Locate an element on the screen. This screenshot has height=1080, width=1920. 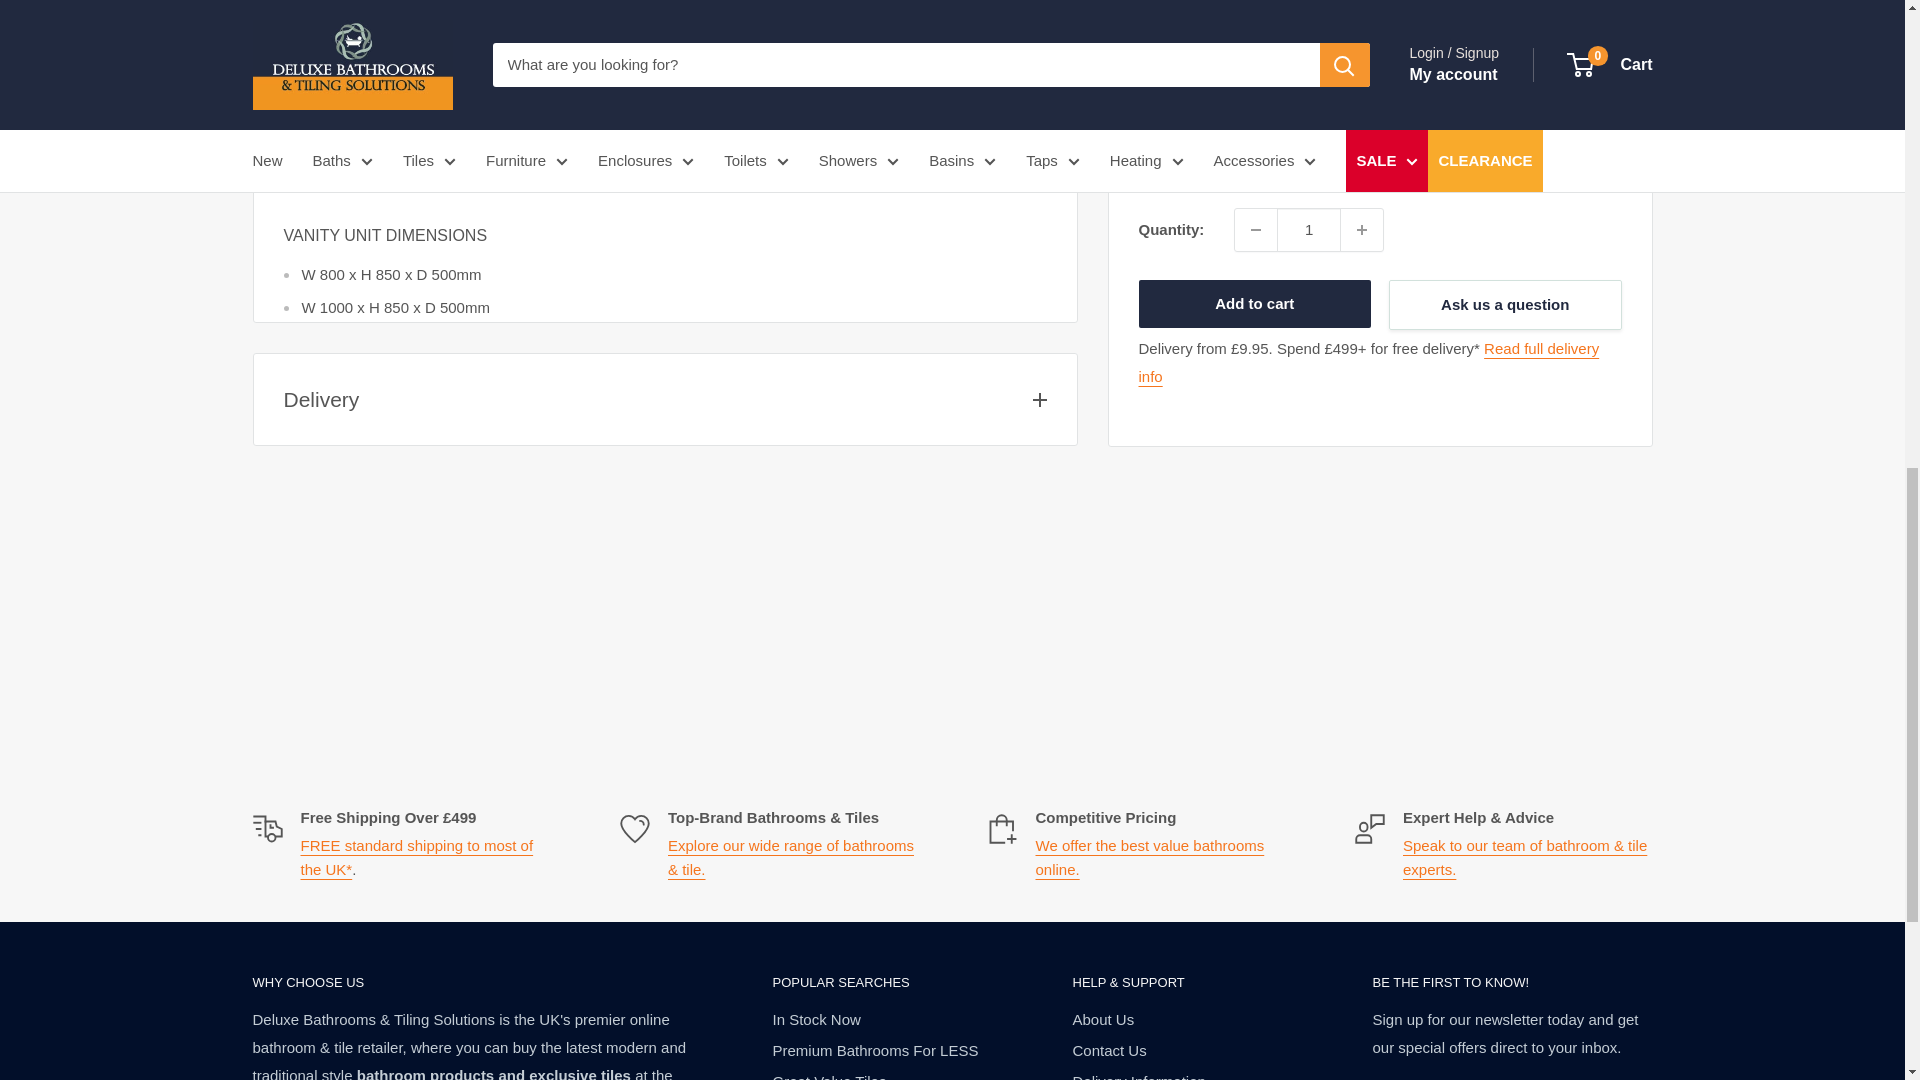
We offer the best value bathrooms online. is located at coordinates (1150, 858).